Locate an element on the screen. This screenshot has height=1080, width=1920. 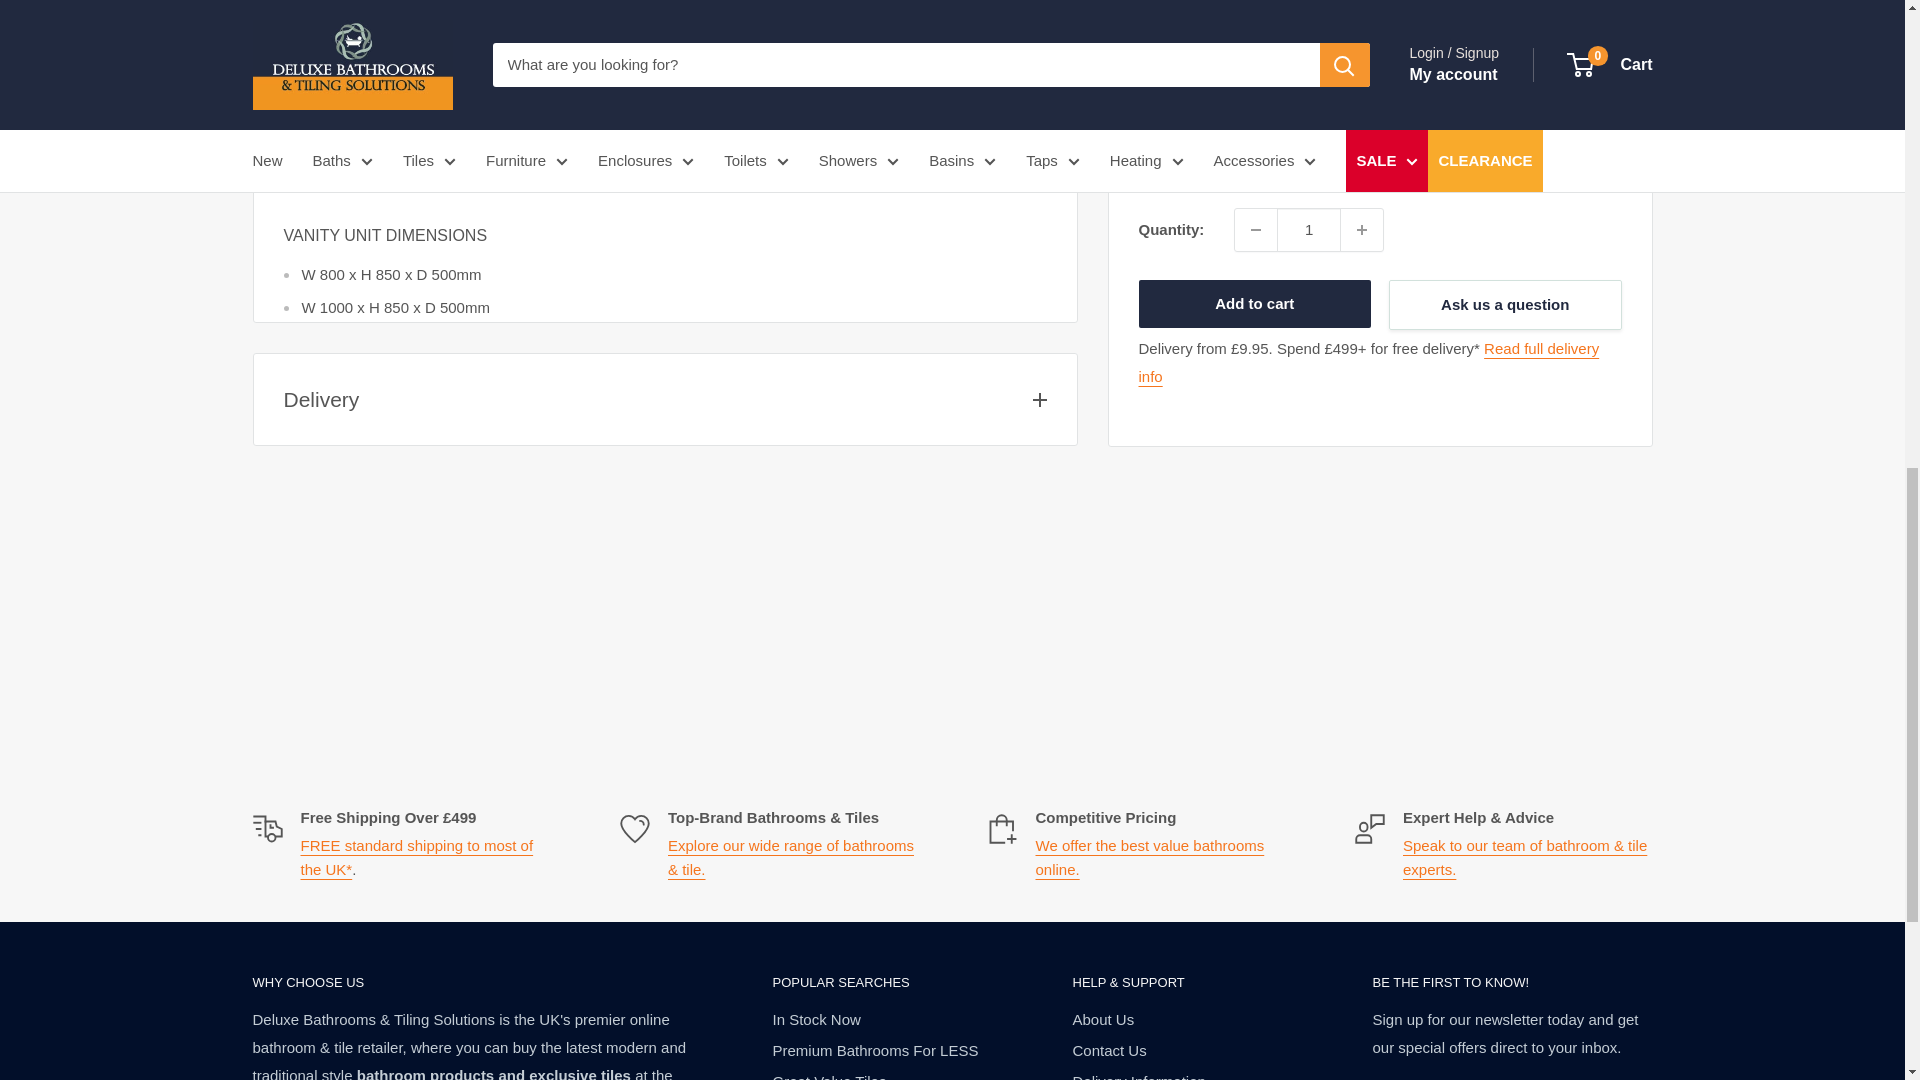
We offer the best value bathrooms online. is located at coordinates (1150, 858).